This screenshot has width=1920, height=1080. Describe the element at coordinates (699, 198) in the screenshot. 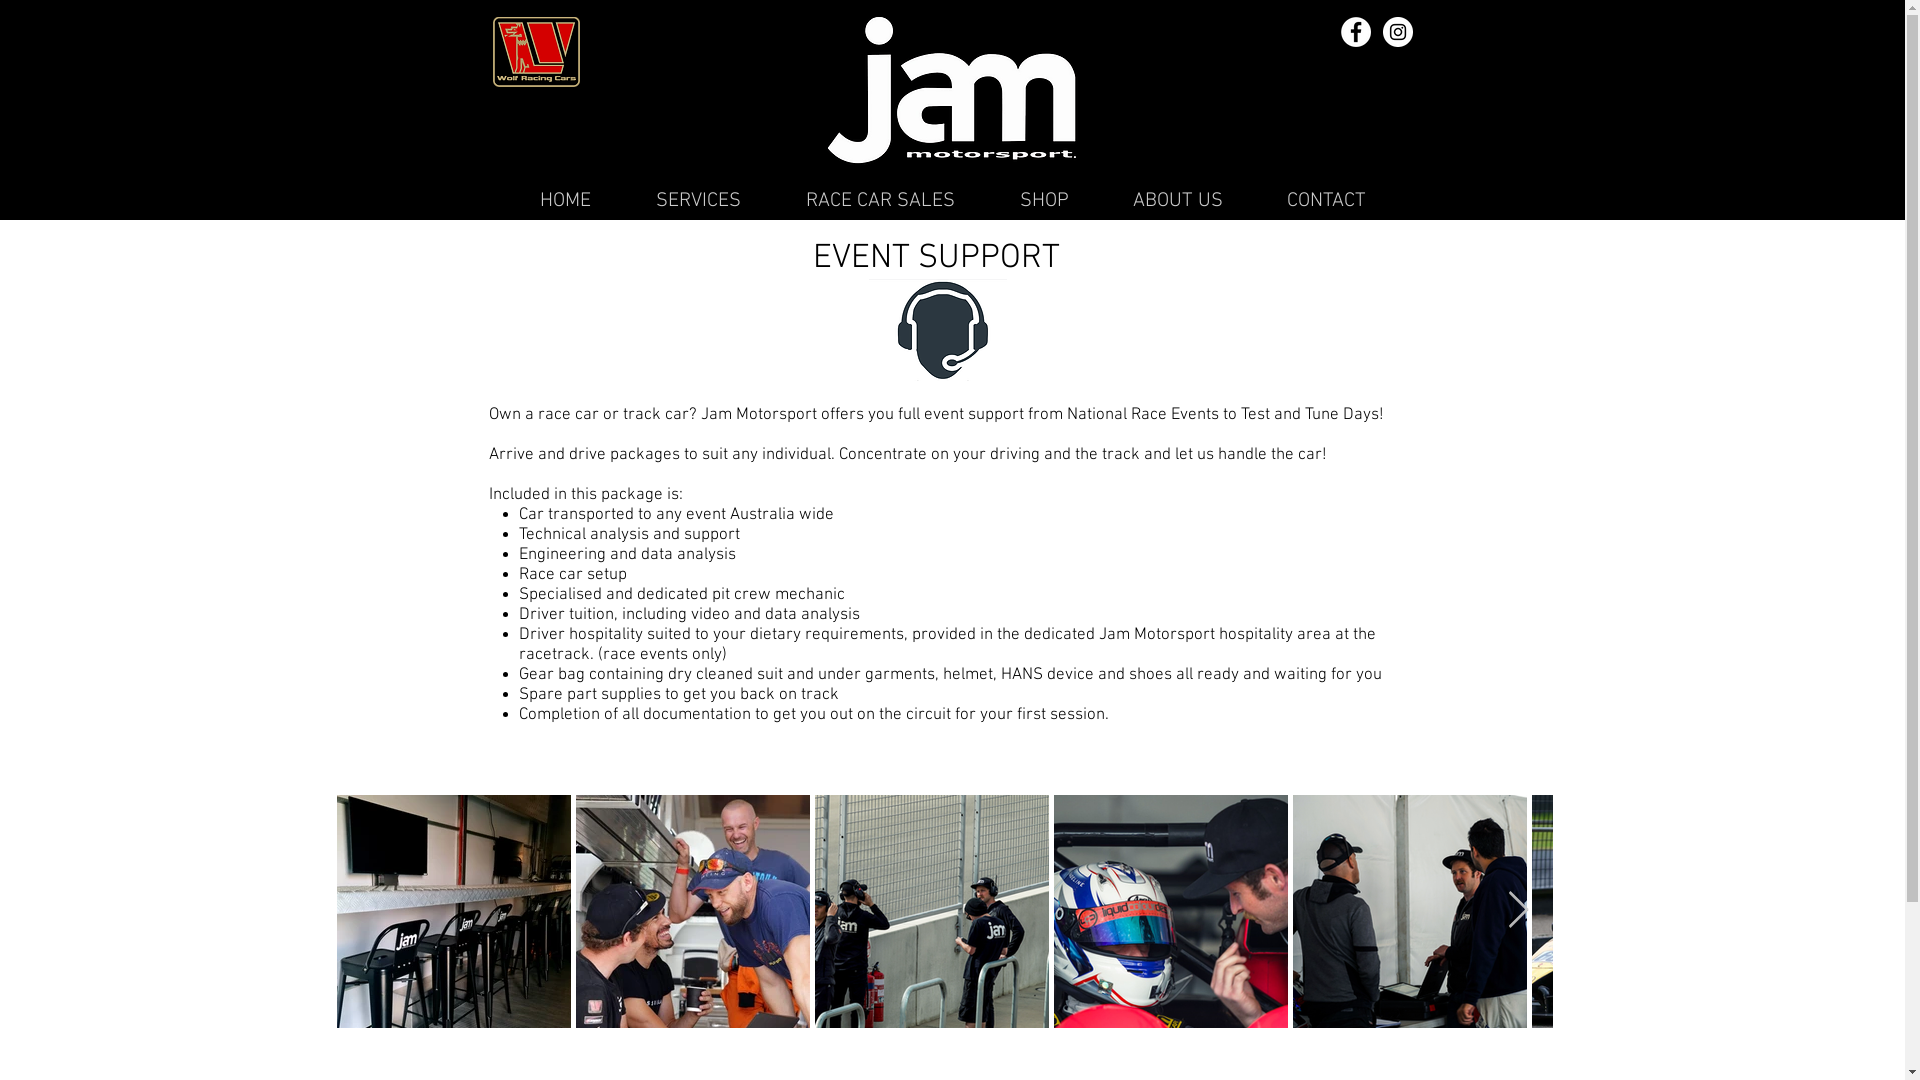

I see `SERVICES` at that location.